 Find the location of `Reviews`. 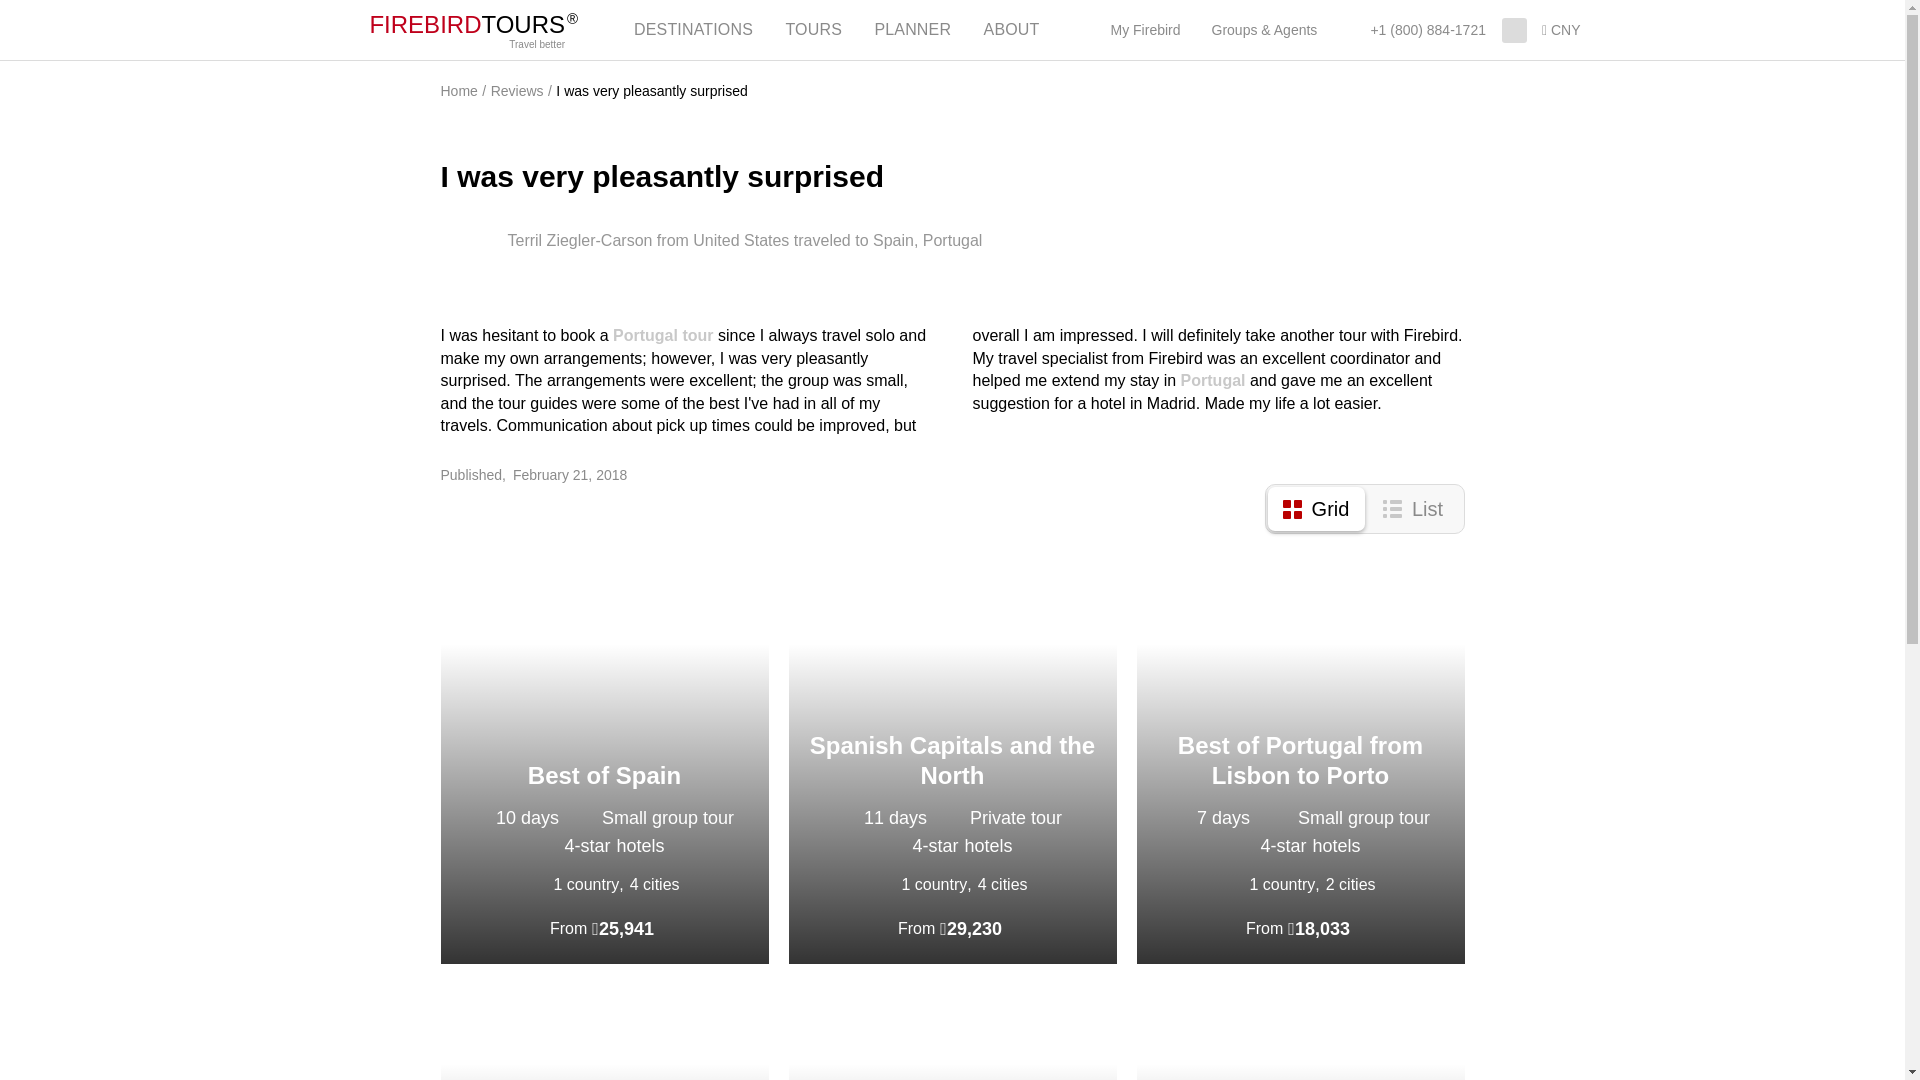

Reviews is located at coordinates (518, 91).